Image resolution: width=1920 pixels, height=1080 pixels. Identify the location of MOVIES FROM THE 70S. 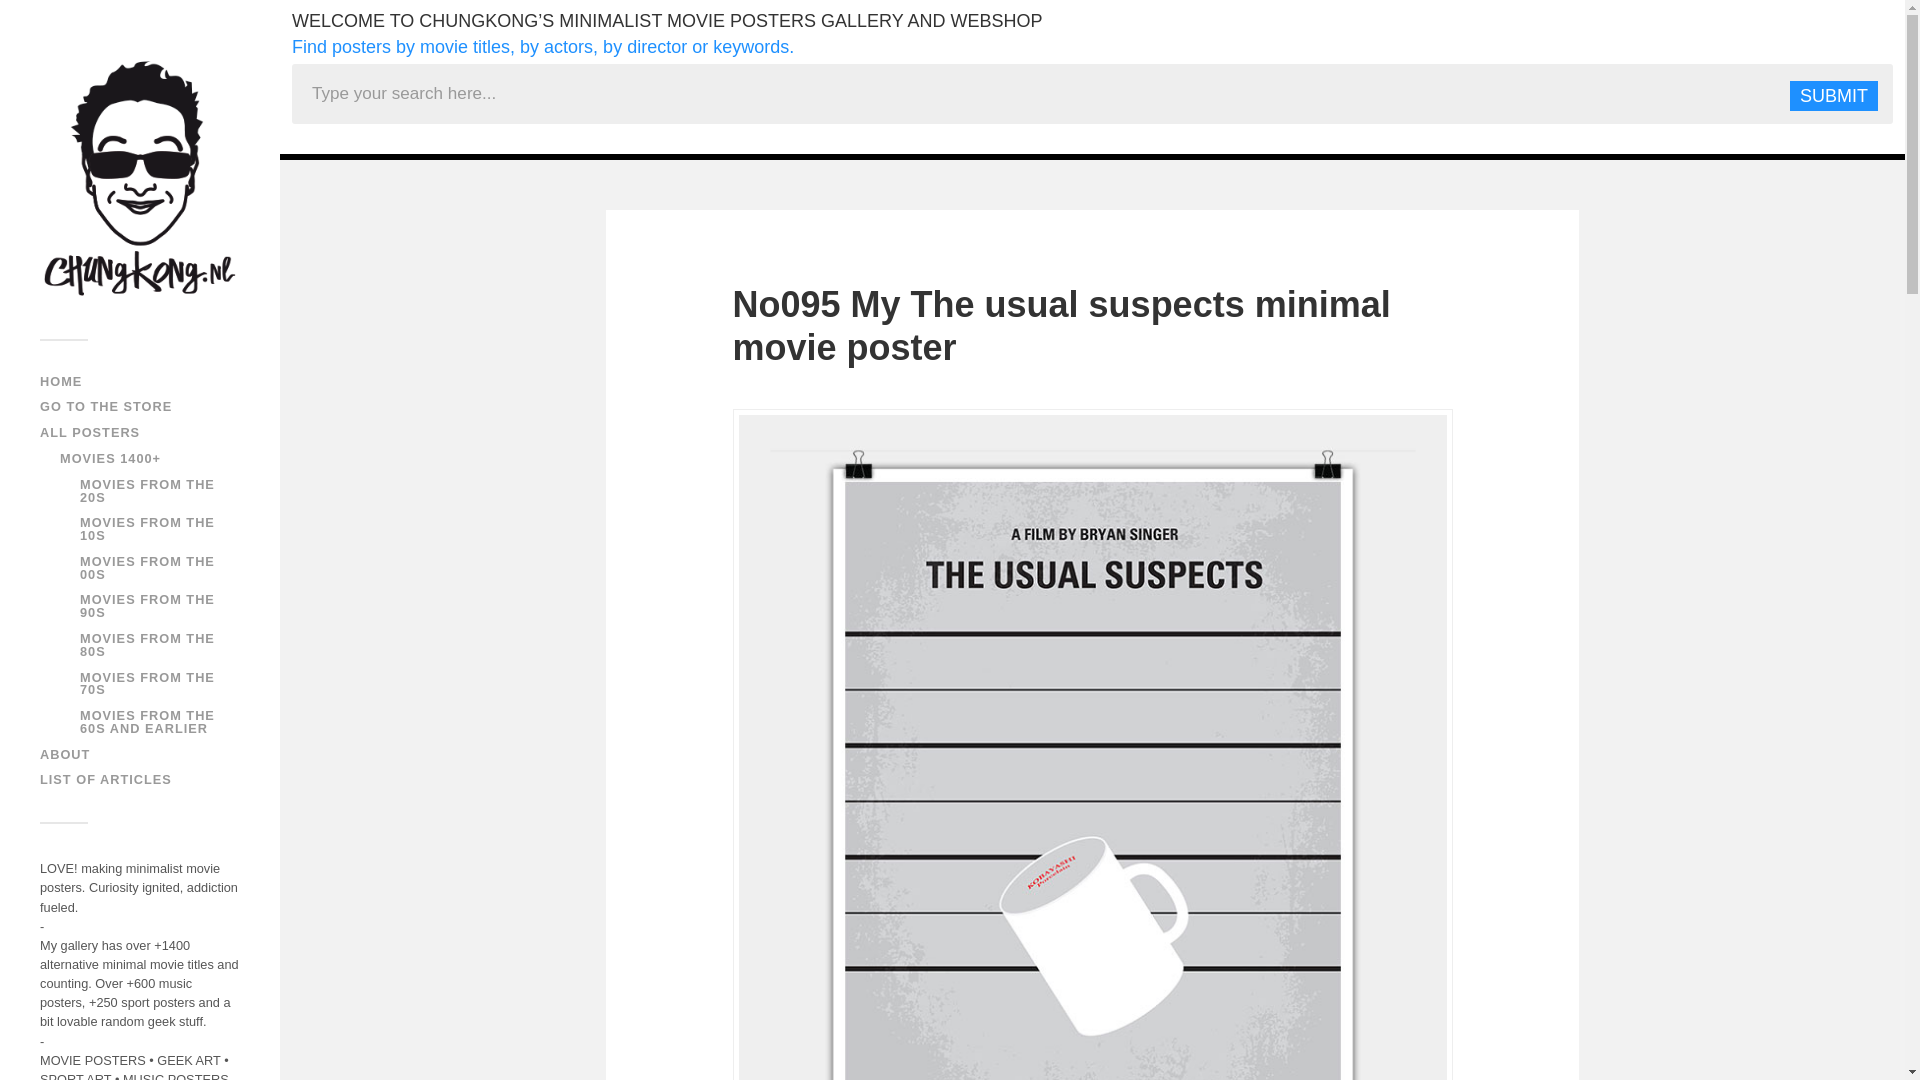
(148, 683).